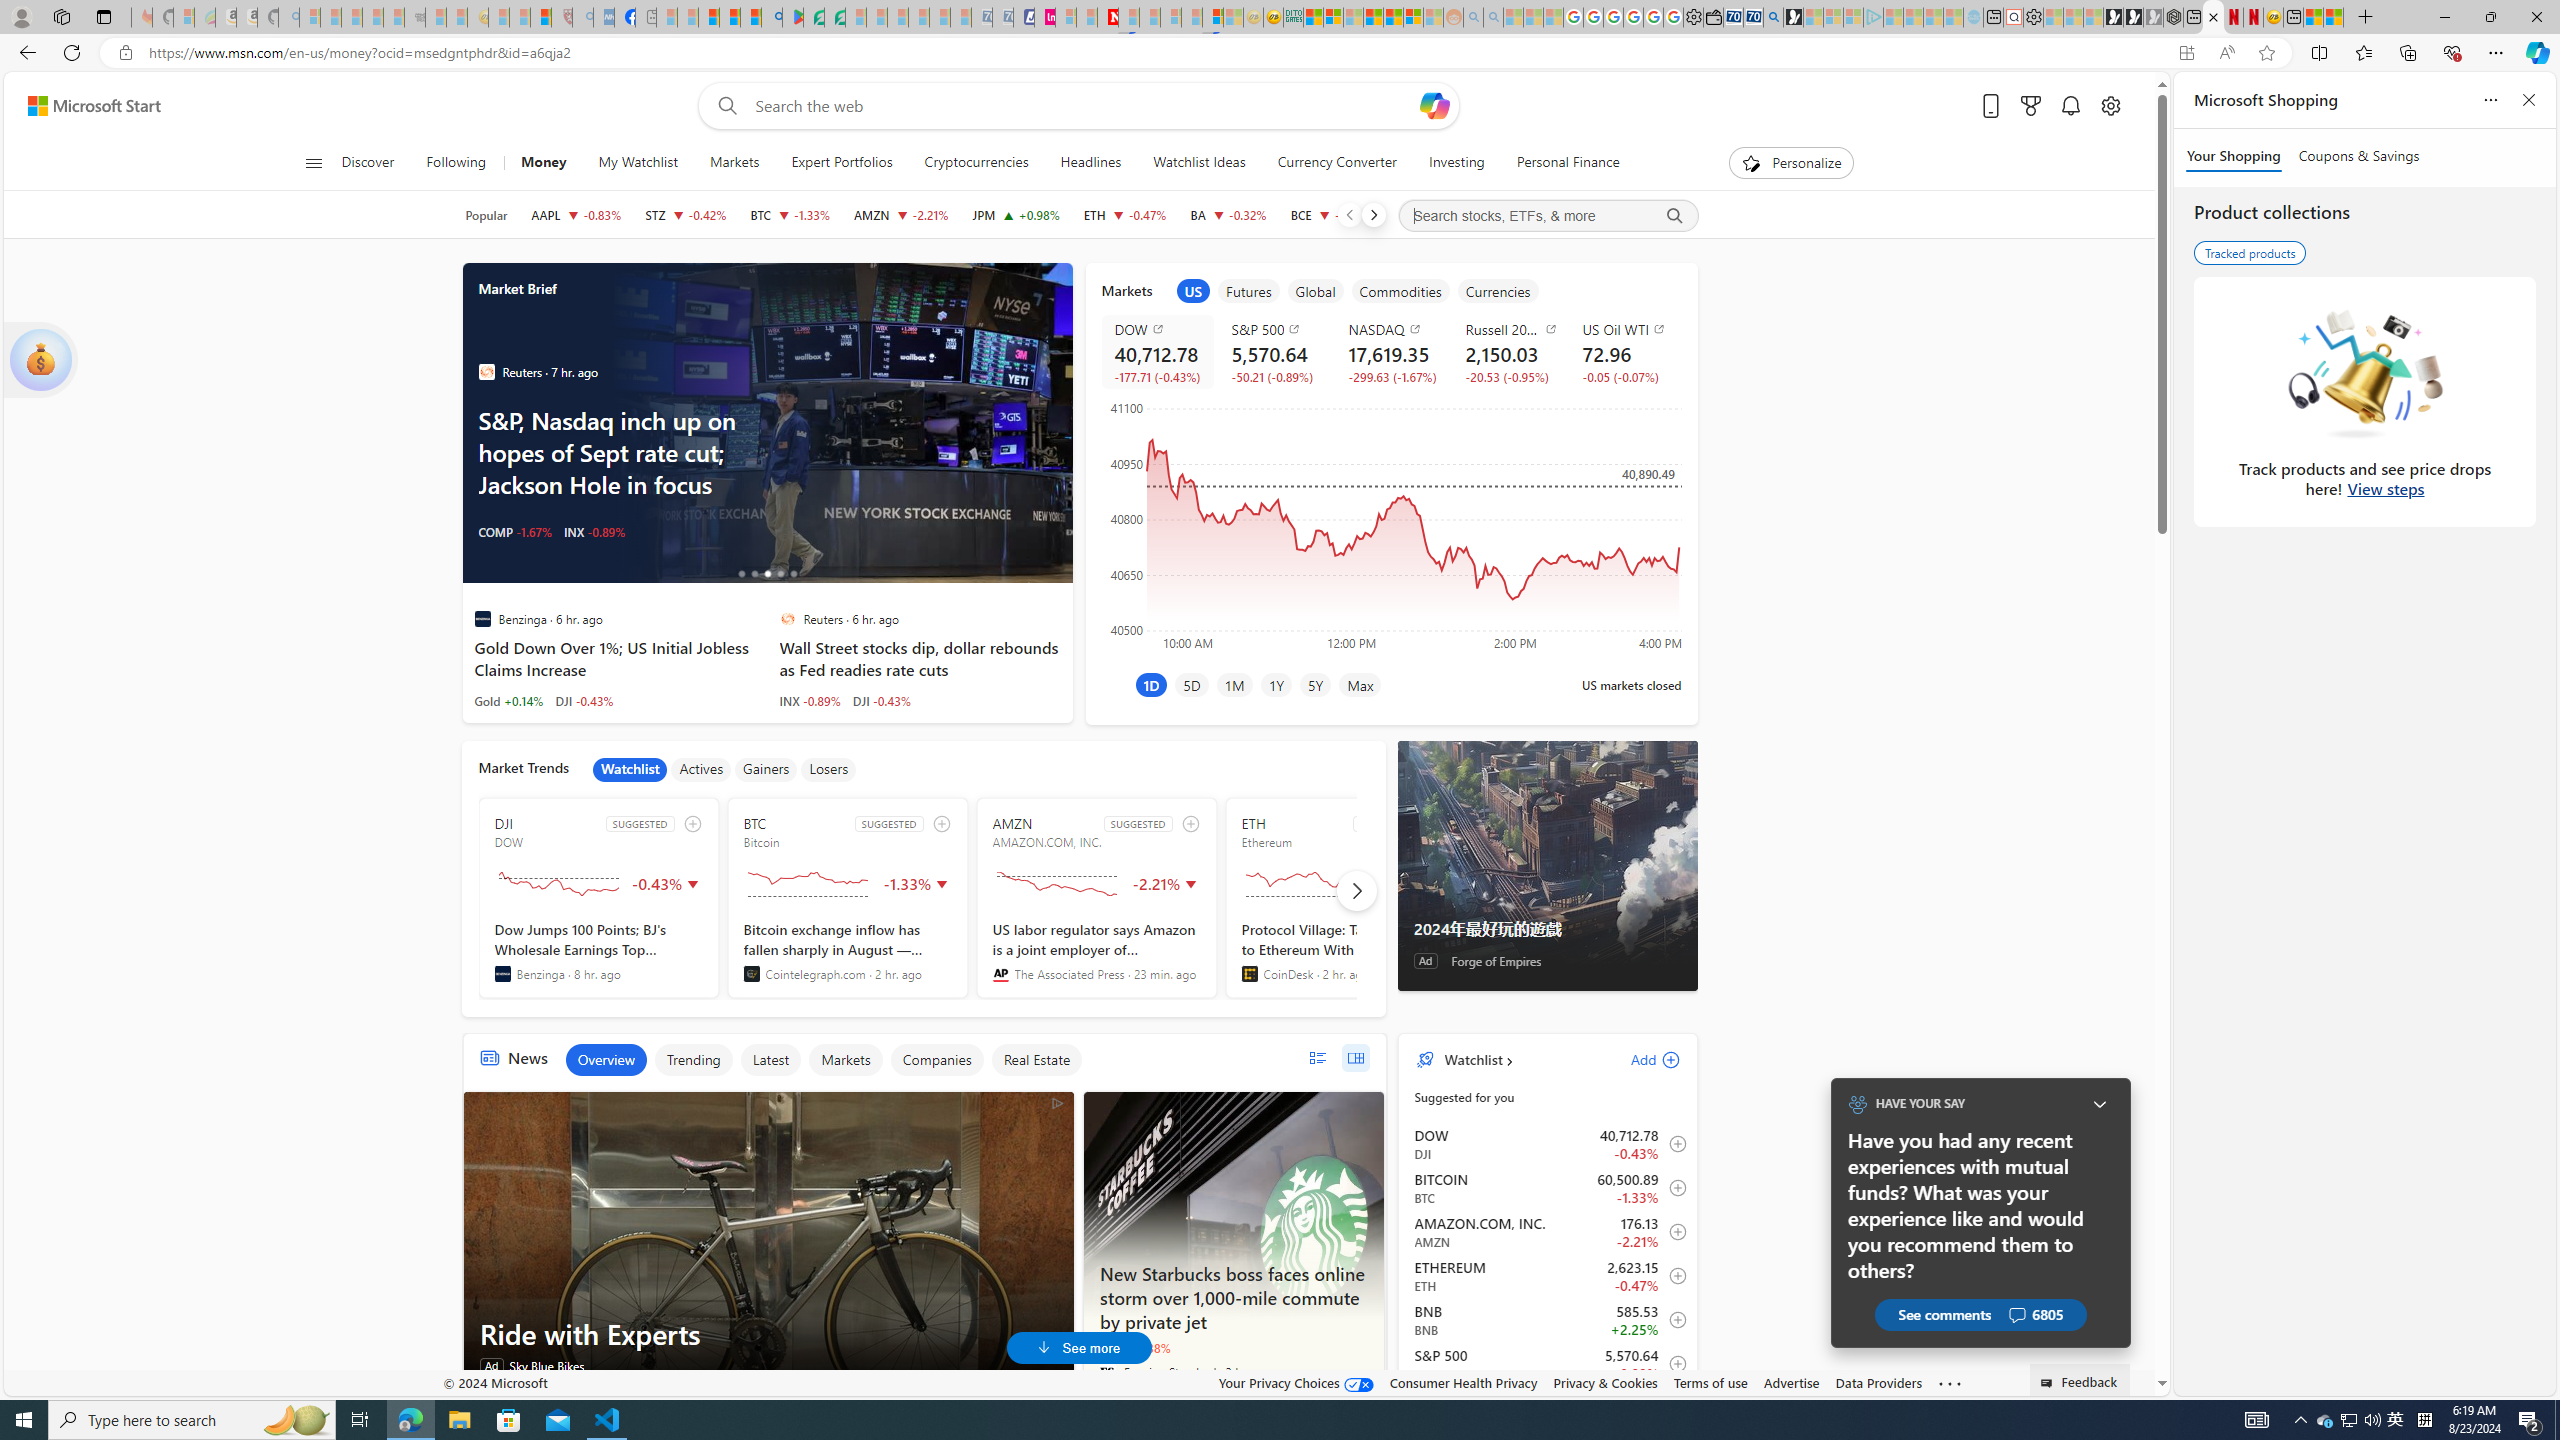 The width and height of the screenshot is (2560, 1440). I want to click on INX -0.89%, so click(810, 700).